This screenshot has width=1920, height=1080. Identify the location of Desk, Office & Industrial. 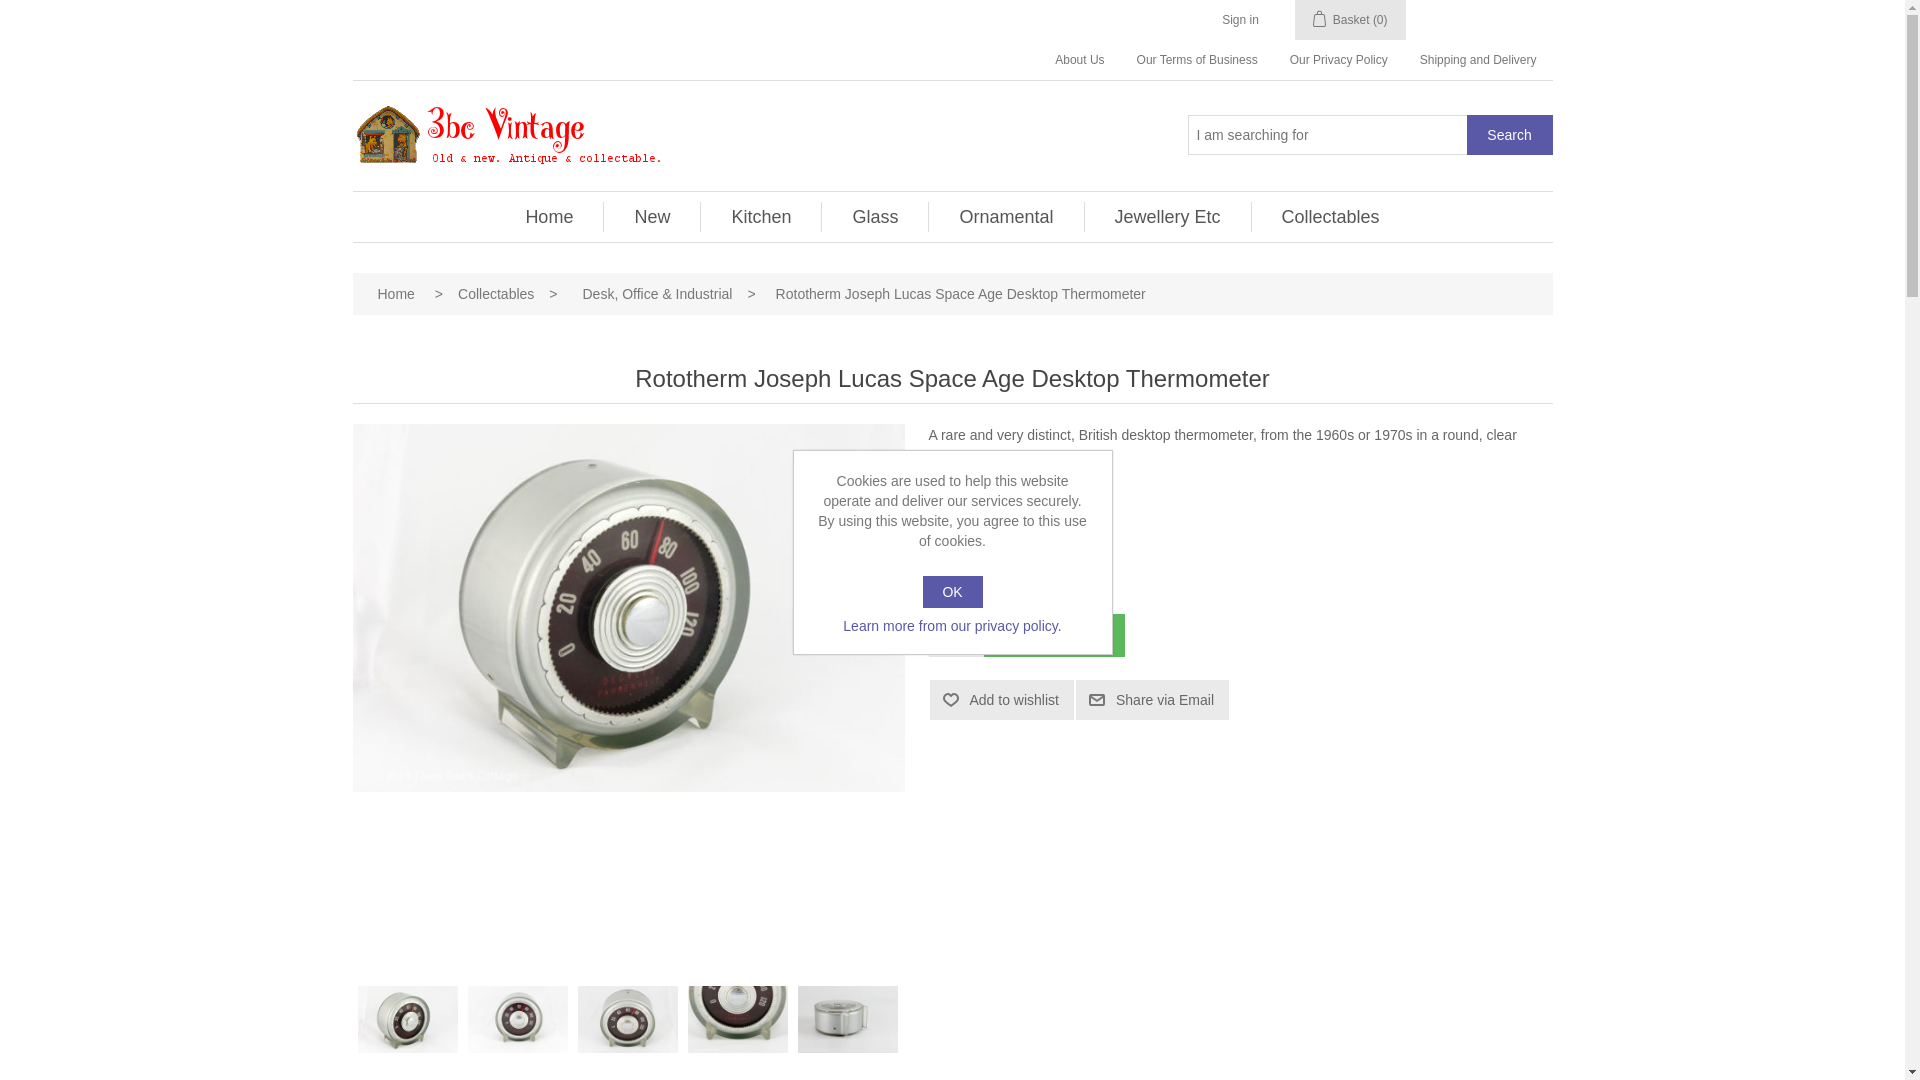
(658, 294).